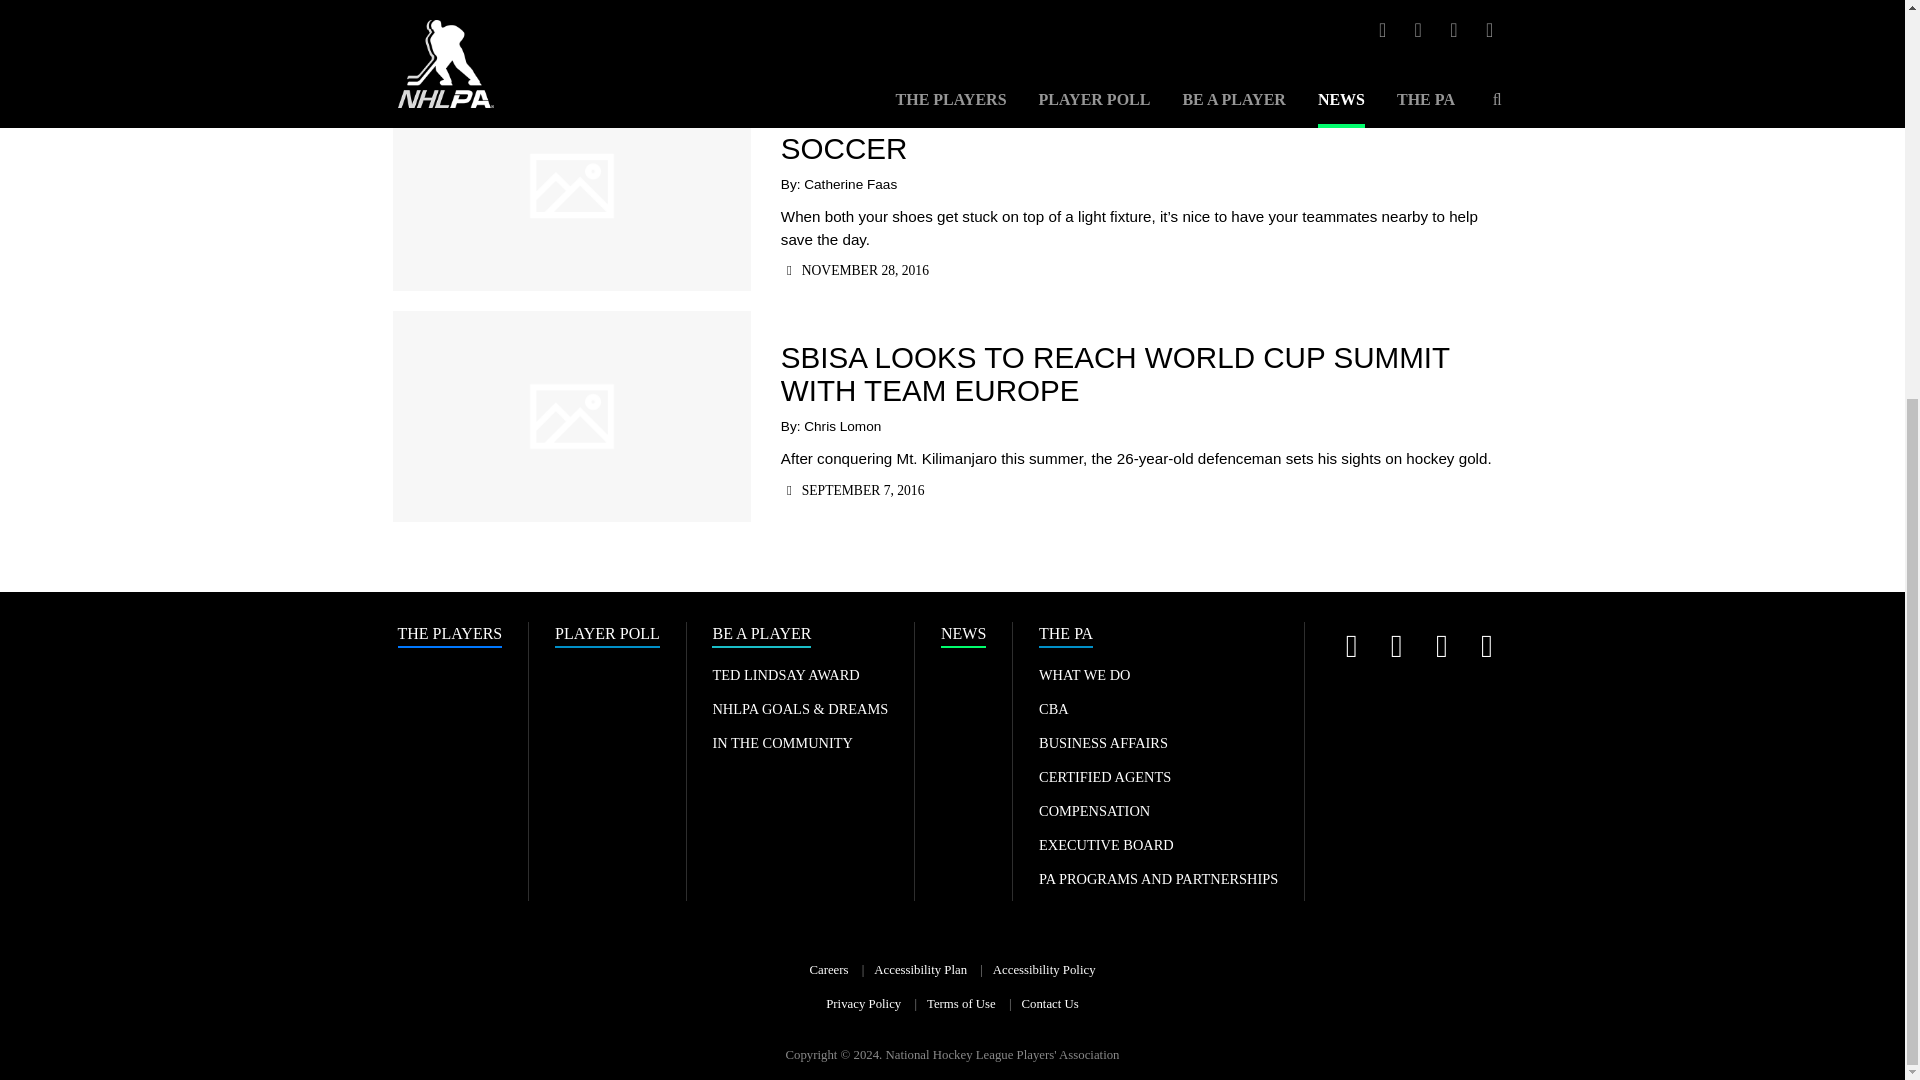  What do you see at coordinates (1396, 646) in the screenshot?
I see `Instagram` at bounding box center [1396, 646].